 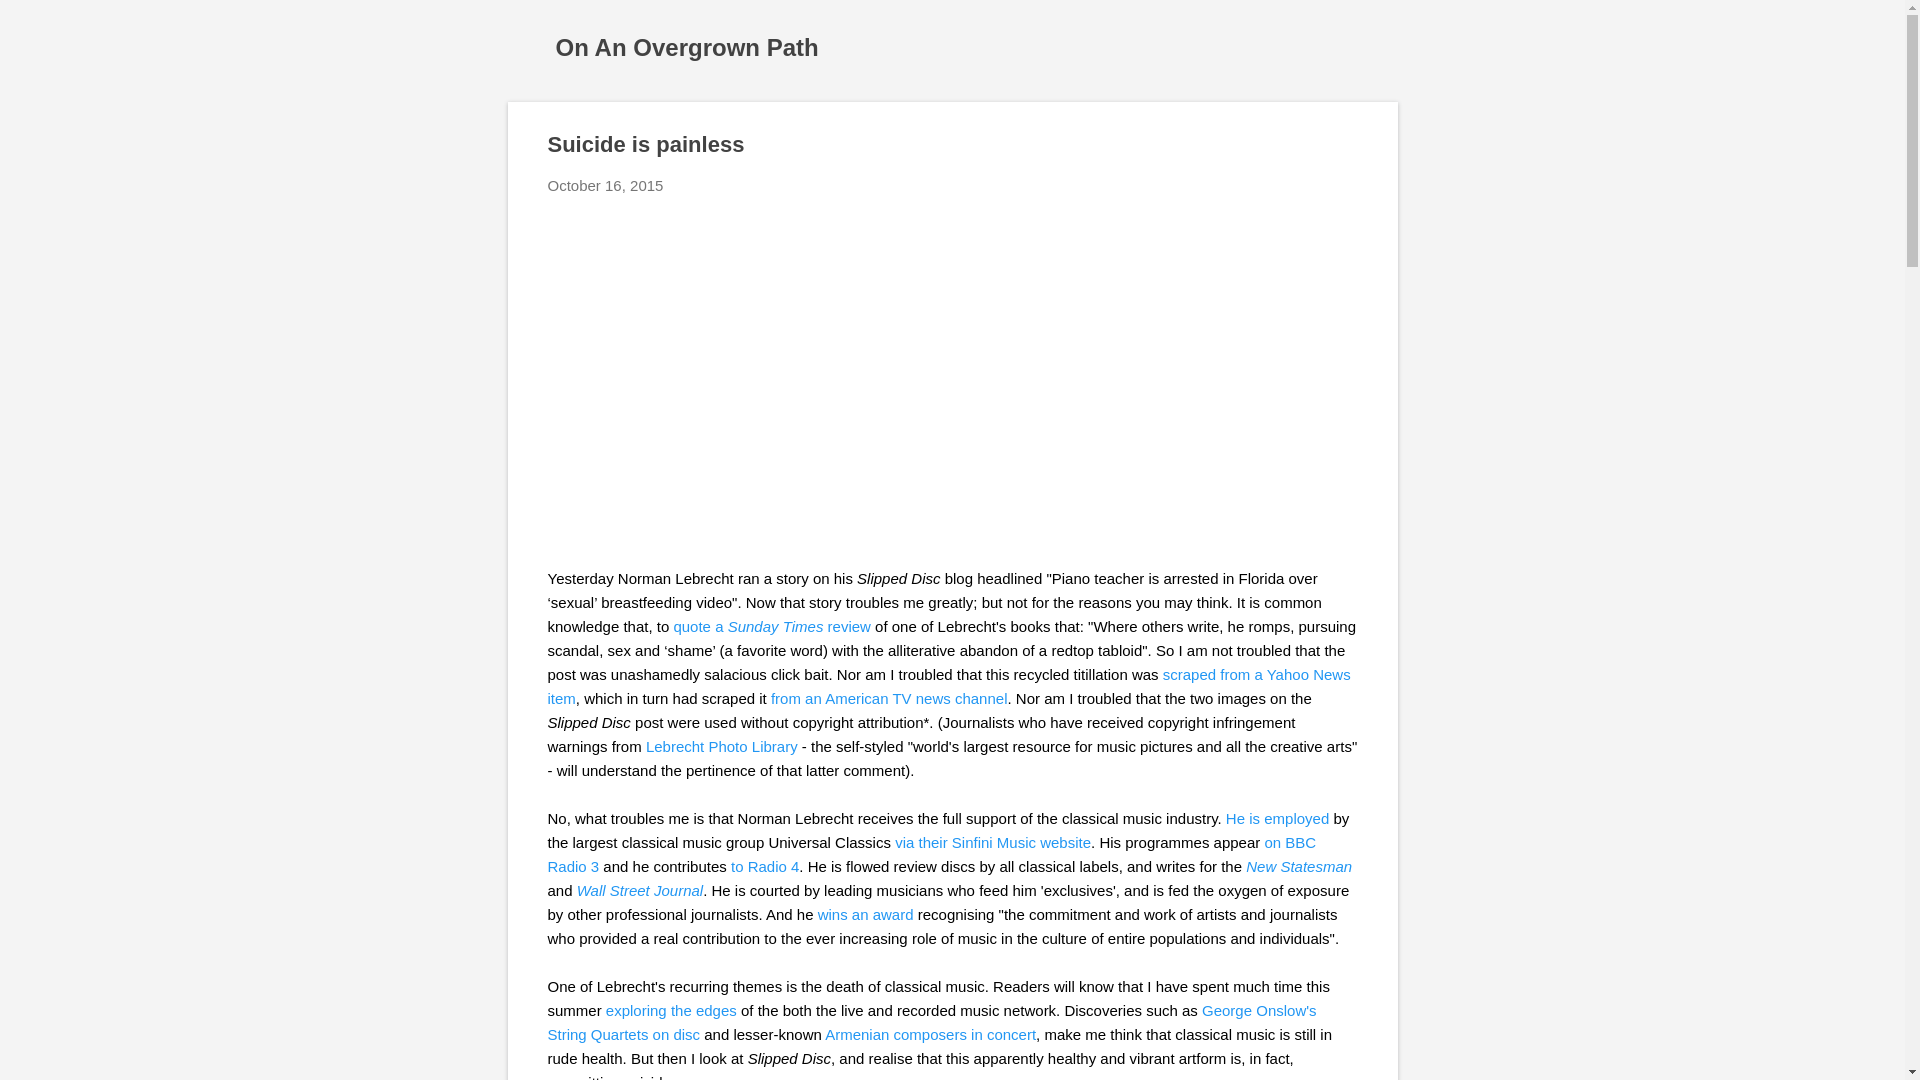 I want to click on on BBC Radio 3, so click(x=932, y=854).